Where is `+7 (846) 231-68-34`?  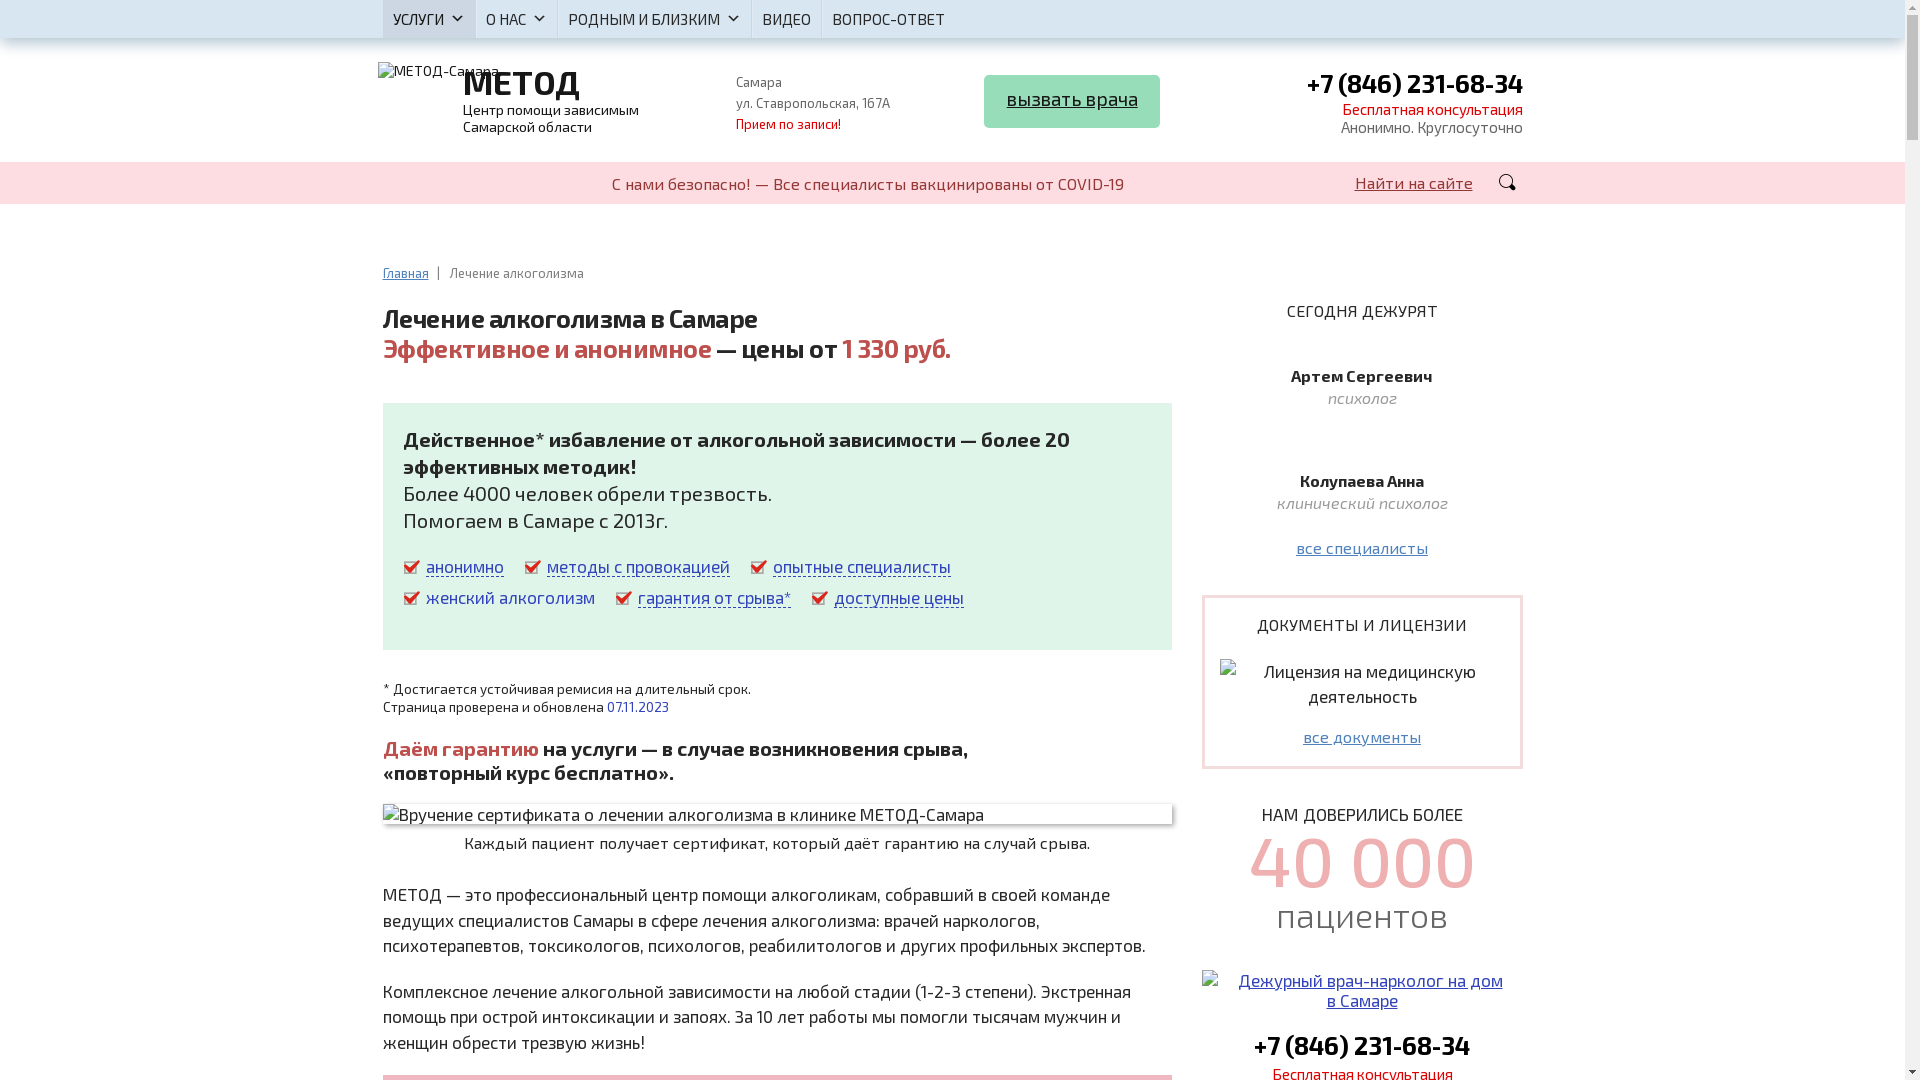 +7 (846) 231-68-34 is located at coordinates (1414, 86).